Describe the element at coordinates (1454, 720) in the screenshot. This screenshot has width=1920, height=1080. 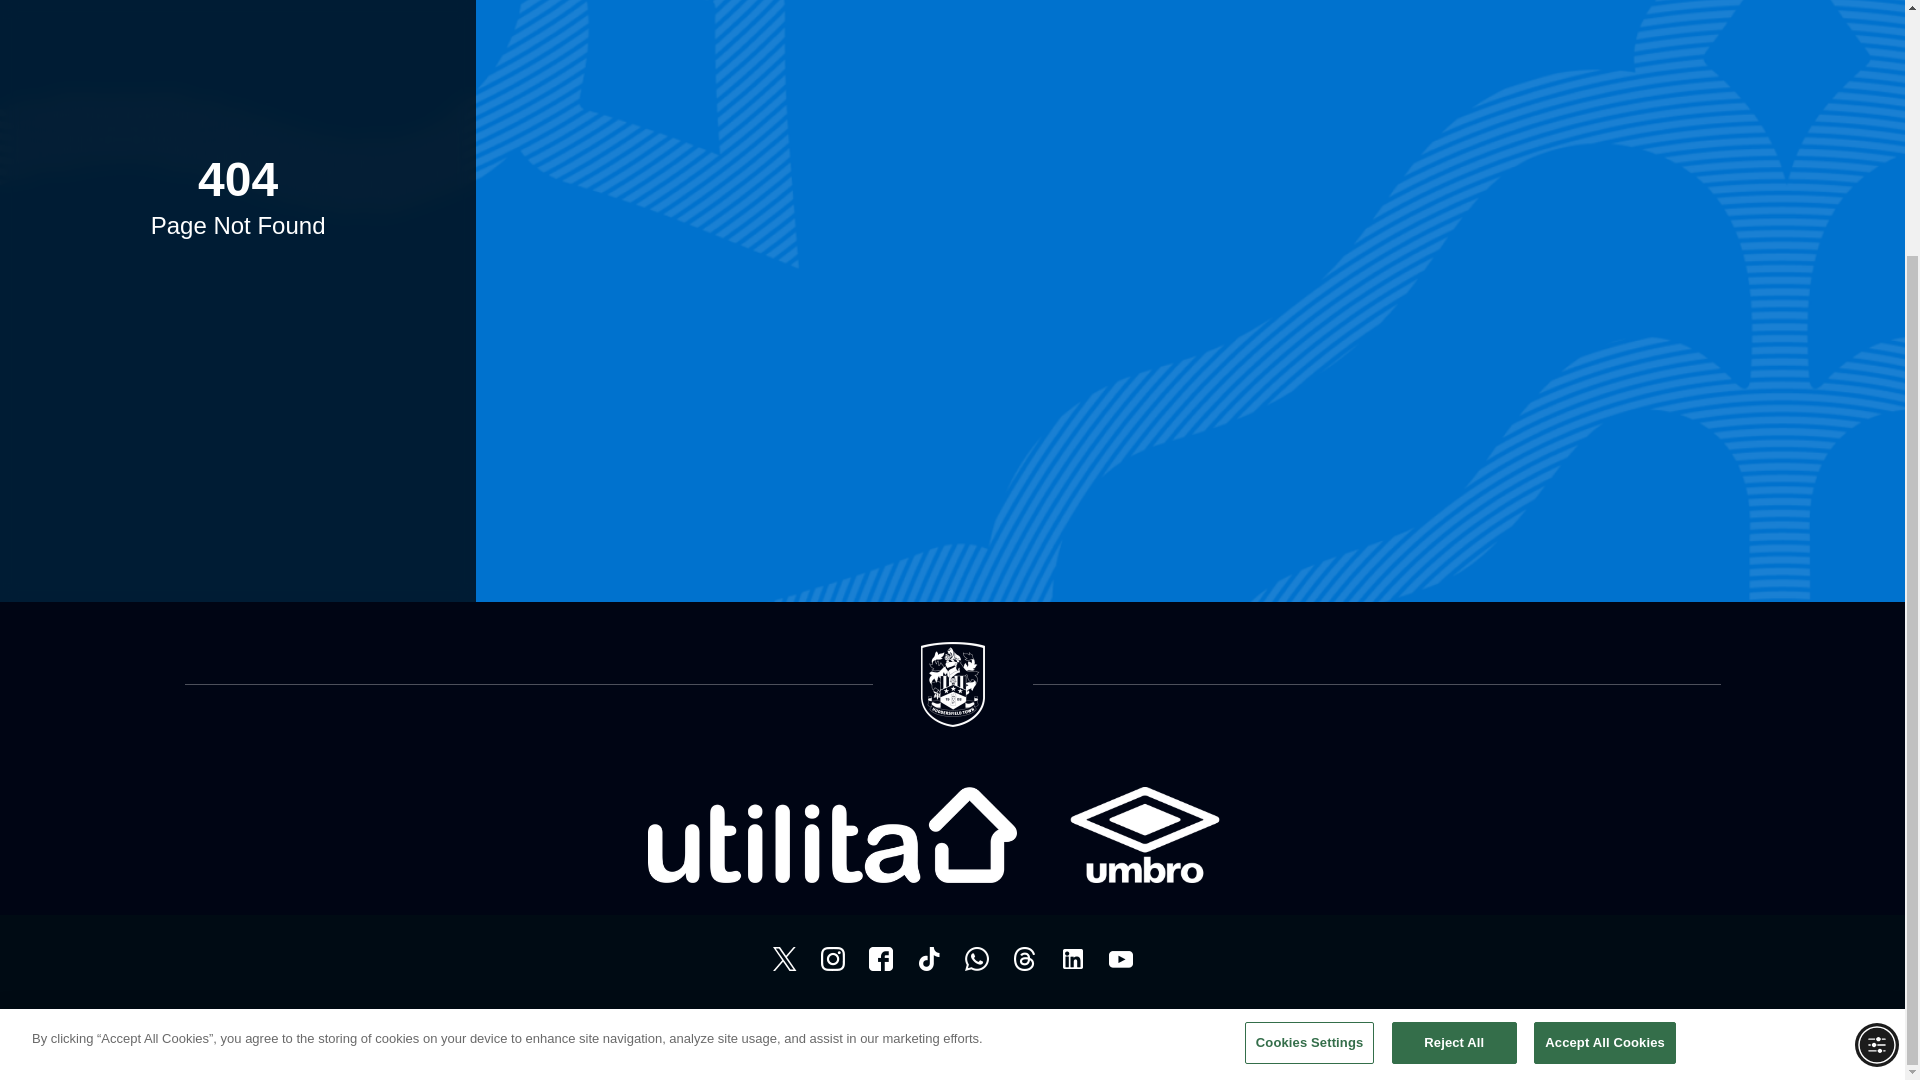
I see `Reject All` at that location.